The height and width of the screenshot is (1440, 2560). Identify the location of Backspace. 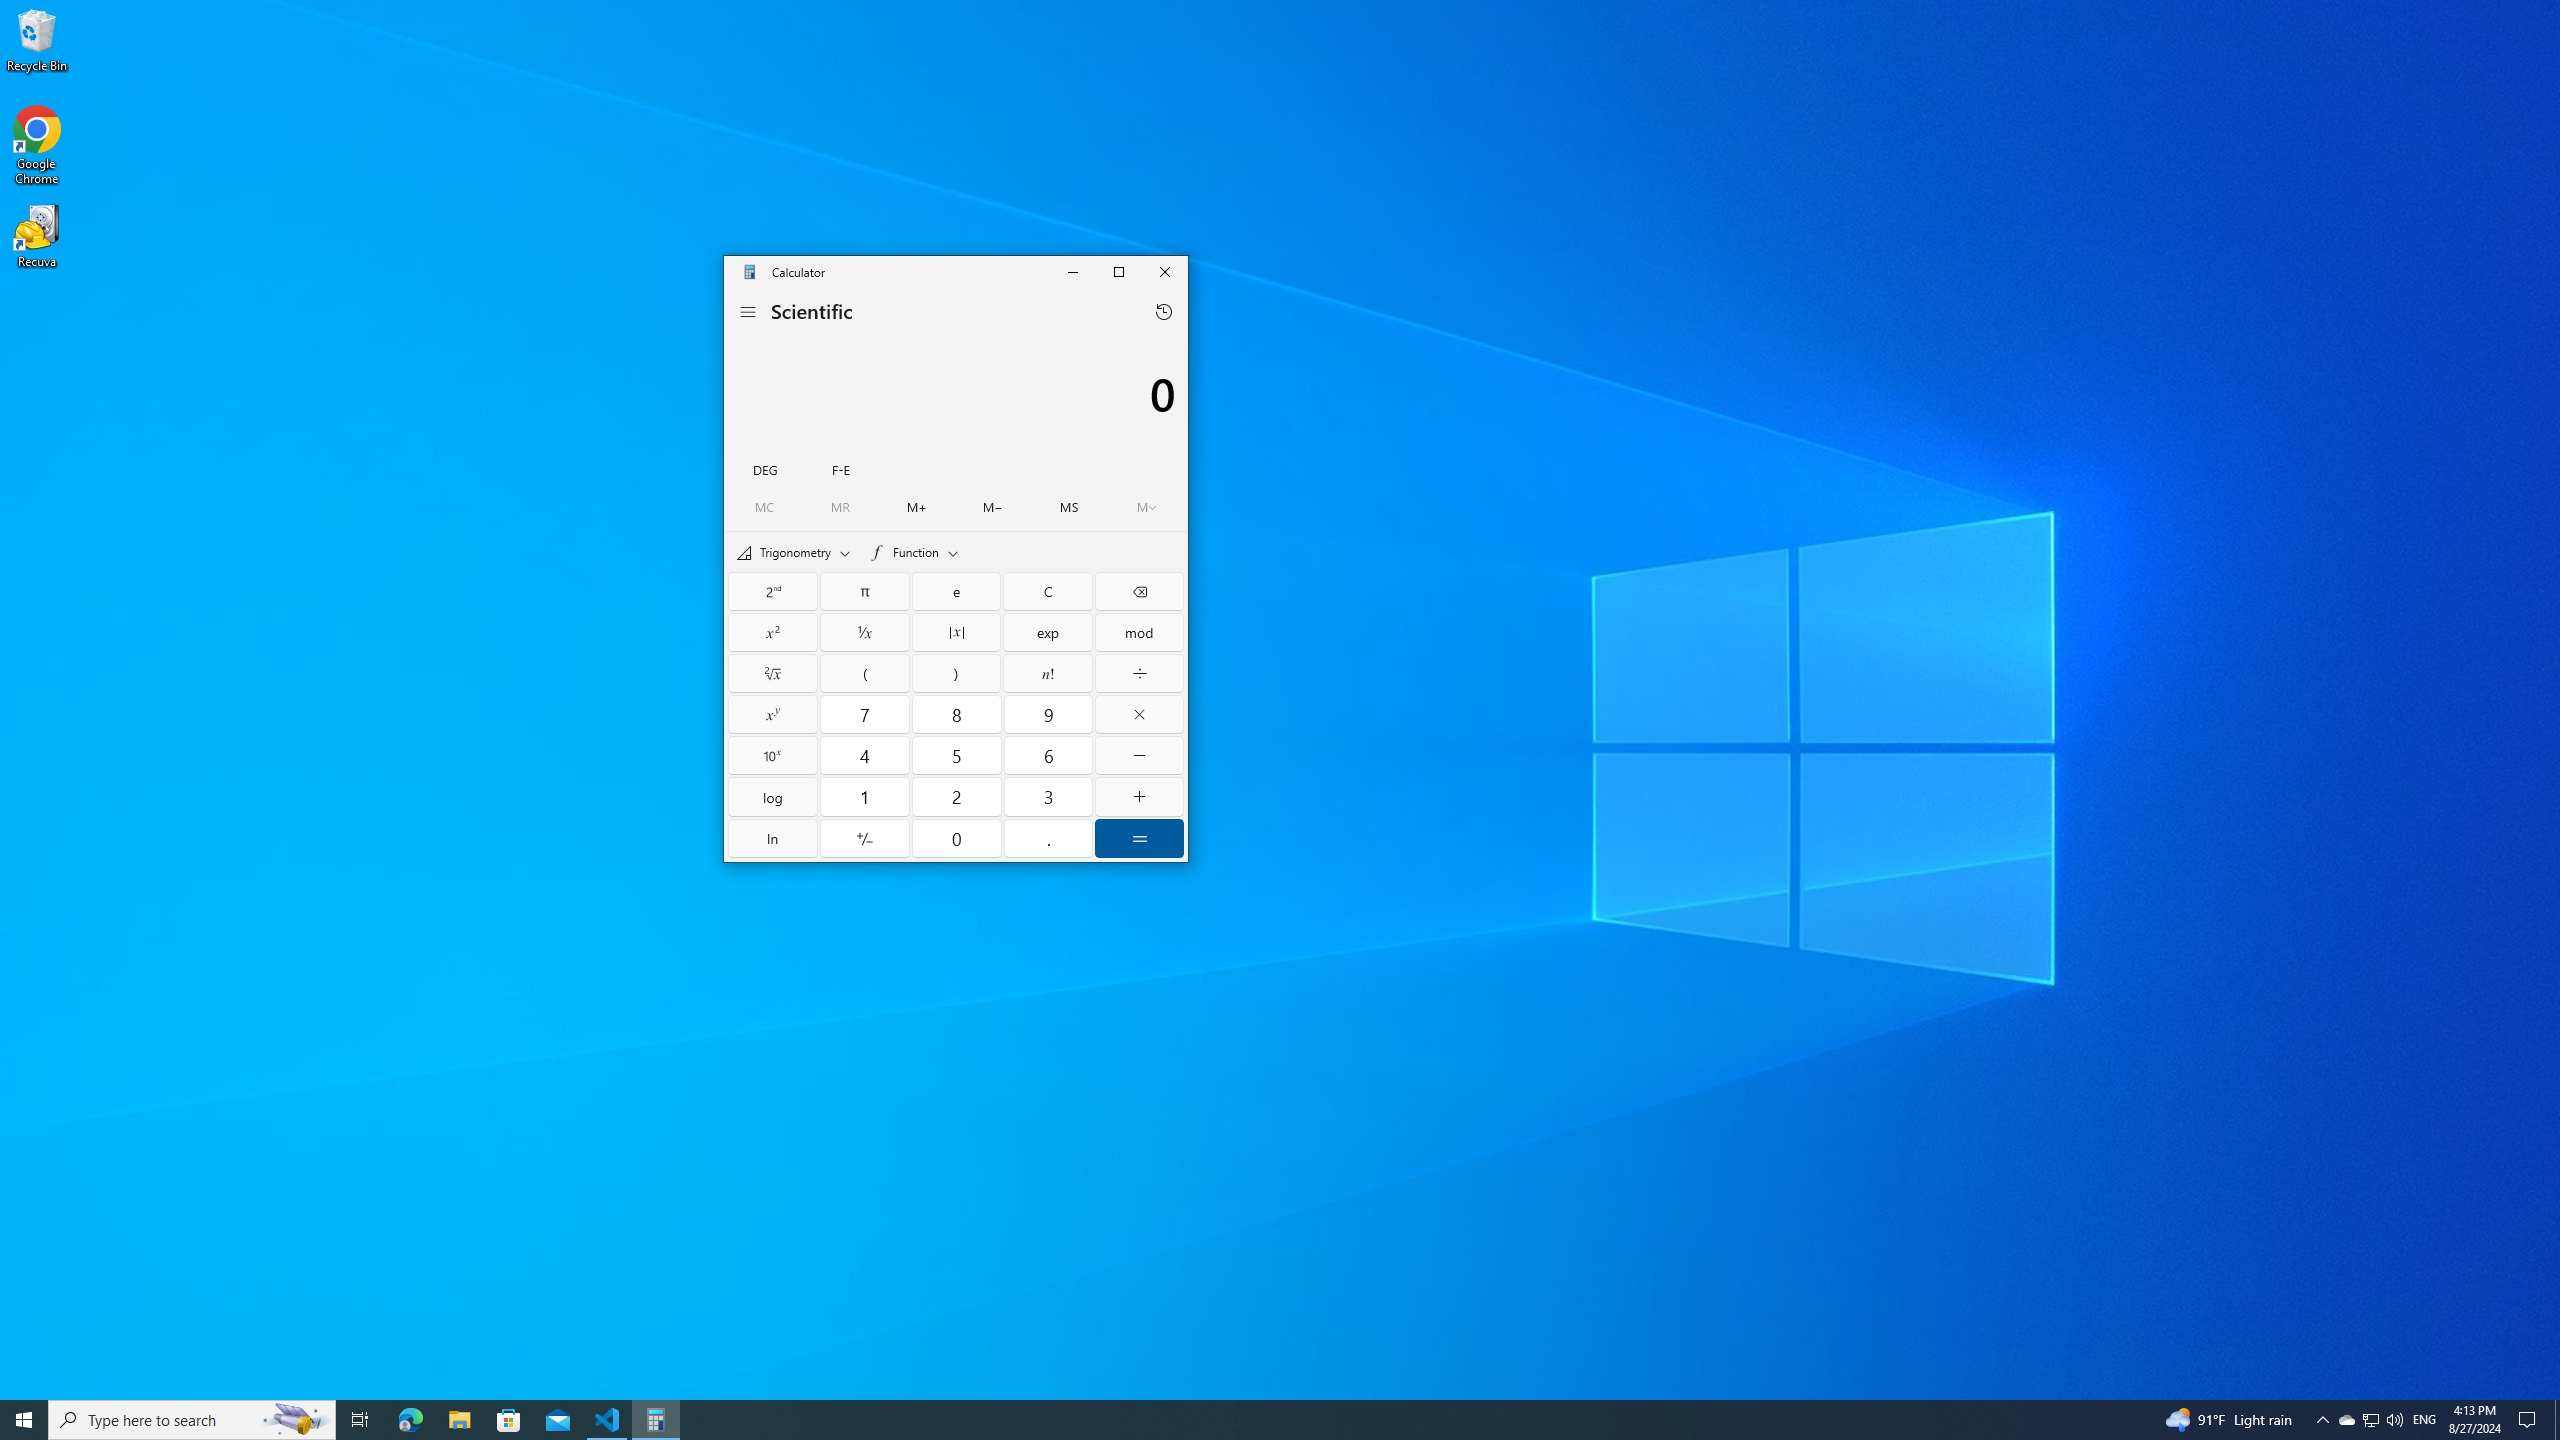
(1138, 590).